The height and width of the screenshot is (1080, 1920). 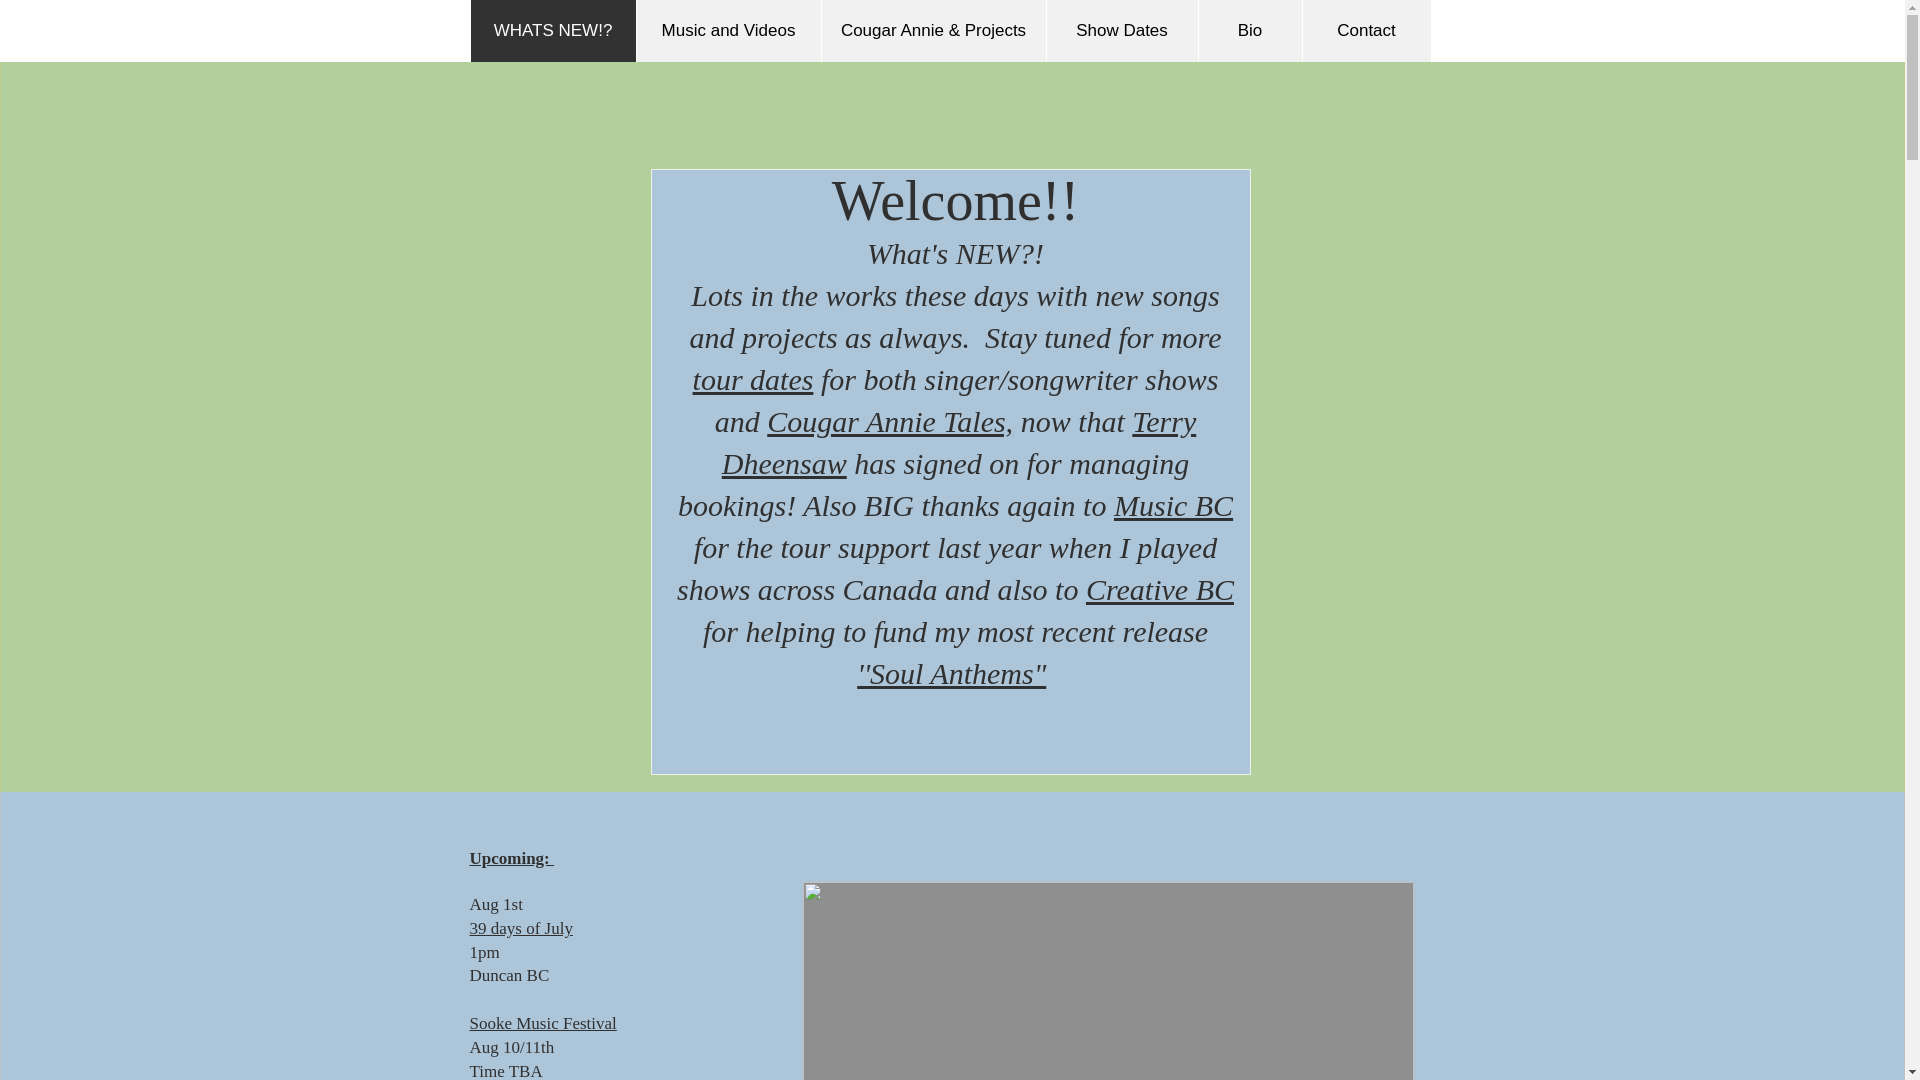 I want to click on Show Dates, so click(x=1122, y=30).